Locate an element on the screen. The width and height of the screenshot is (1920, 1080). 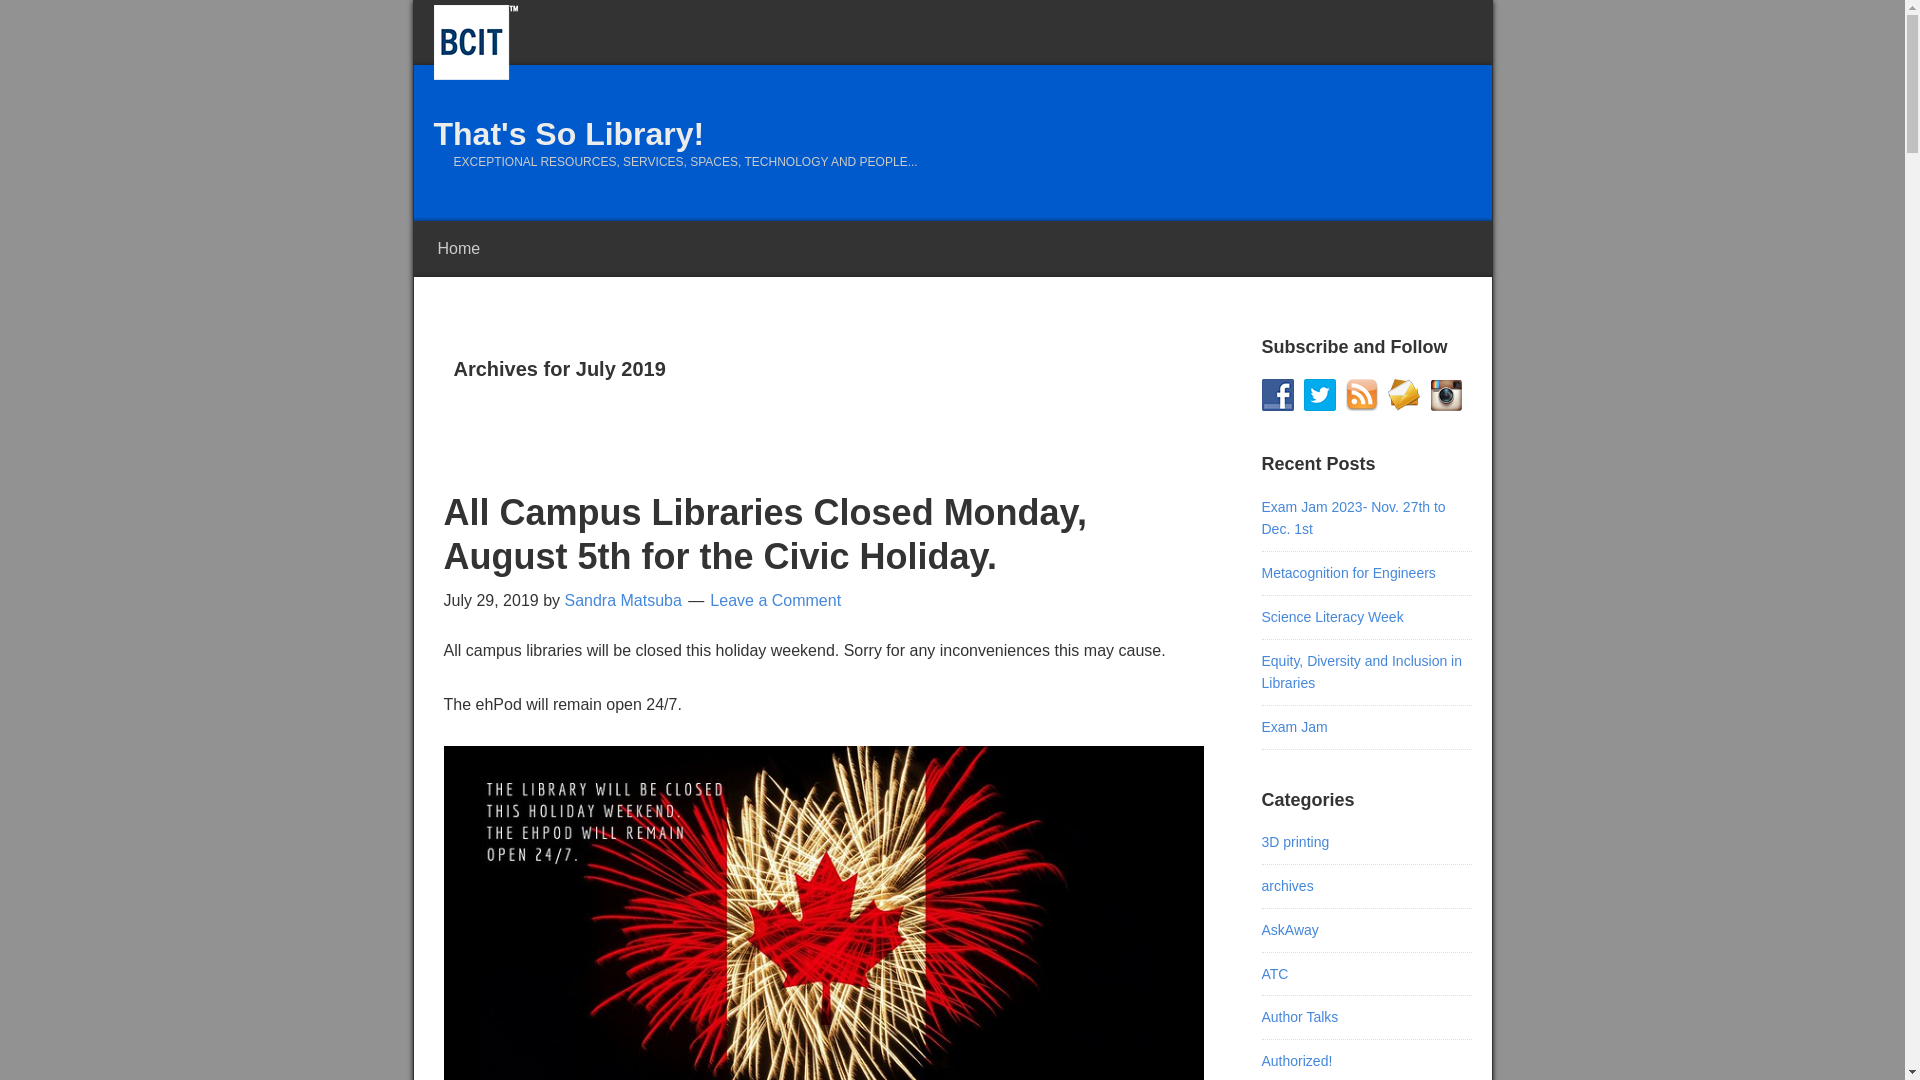
Exam Jam is located at coordinates (1295, 727).